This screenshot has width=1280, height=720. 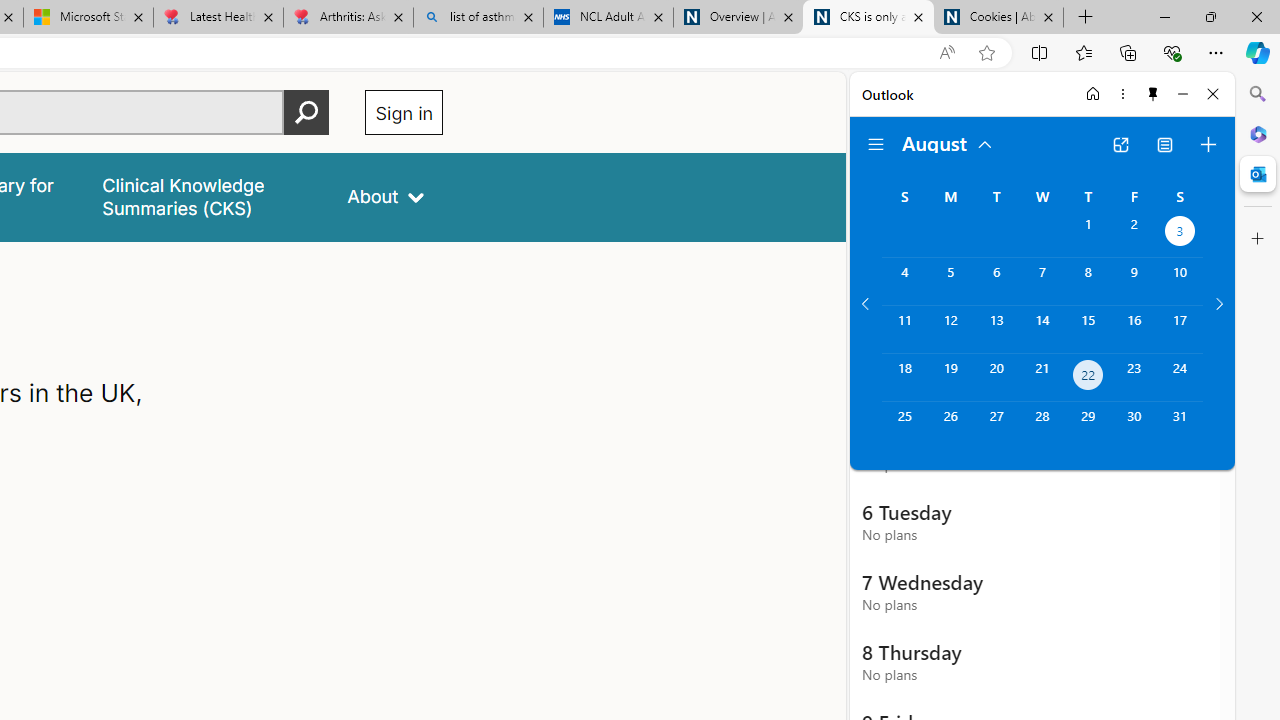 What do you see at coordinates (1180, 281) in the screenshot?
I see `Saturday, August 10, 2024. ` at bounding box center [1180, 281].